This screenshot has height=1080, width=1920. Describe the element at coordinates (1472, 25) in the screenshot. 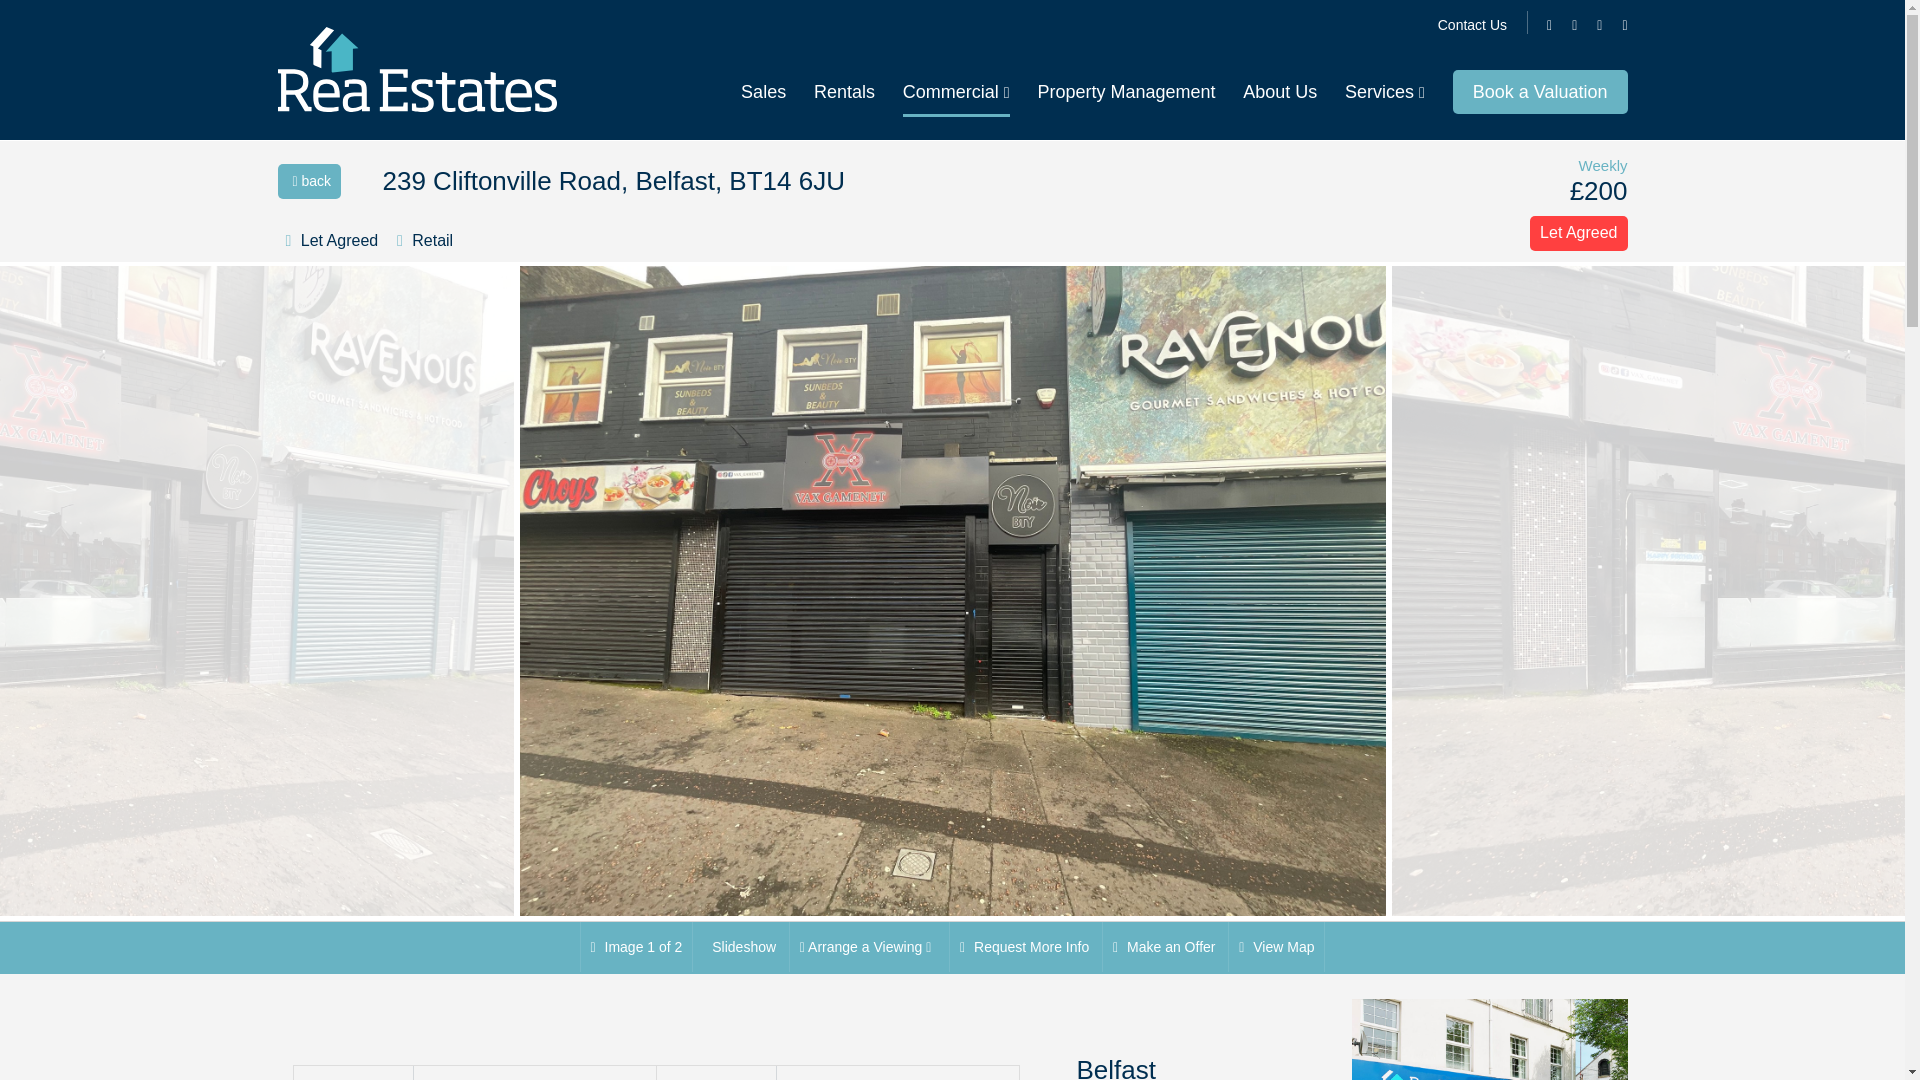

I see `Contact Us` at that location.